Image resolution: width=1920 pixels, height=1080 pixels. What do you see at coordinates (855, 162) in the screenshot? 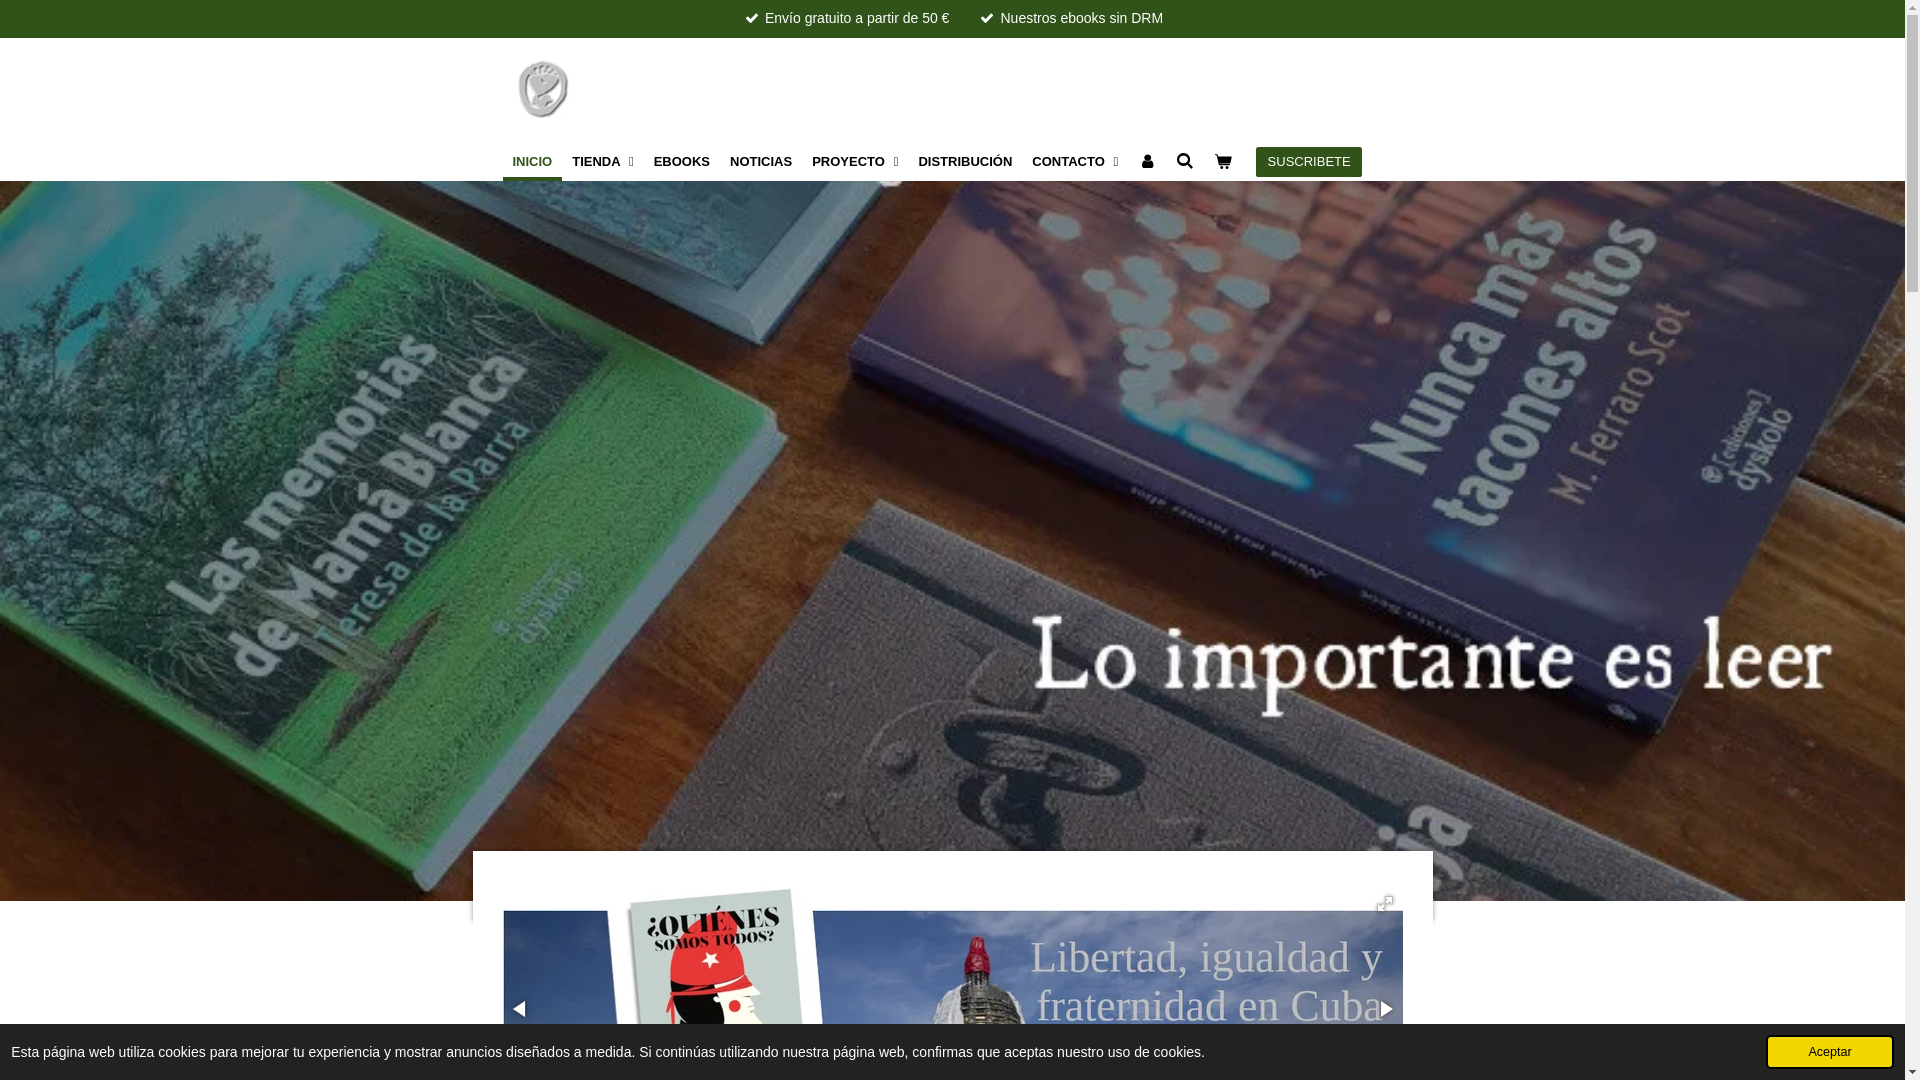
I see `PROYECTO` at bounding box center [855, 162].